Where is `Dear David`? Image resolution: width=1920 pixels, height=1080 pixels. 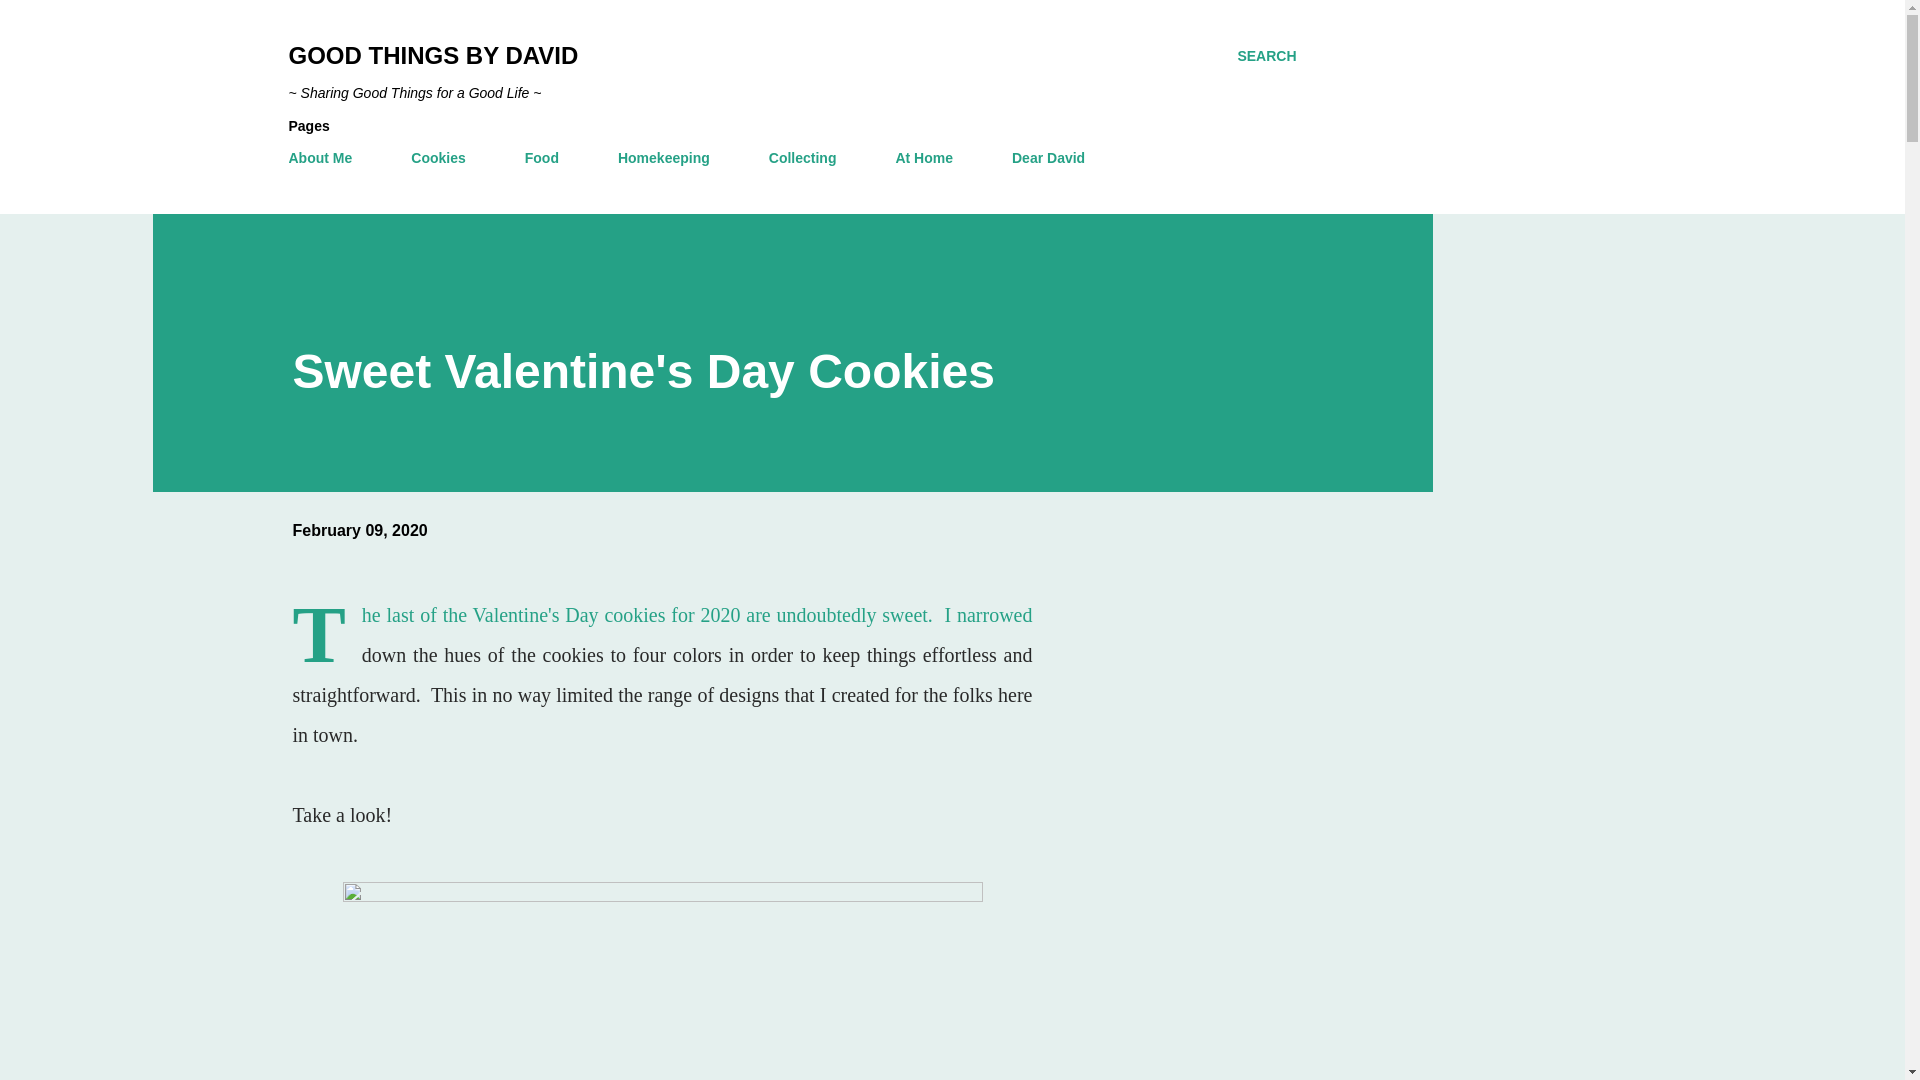 Dear David is located at coordinates (1048, 158).